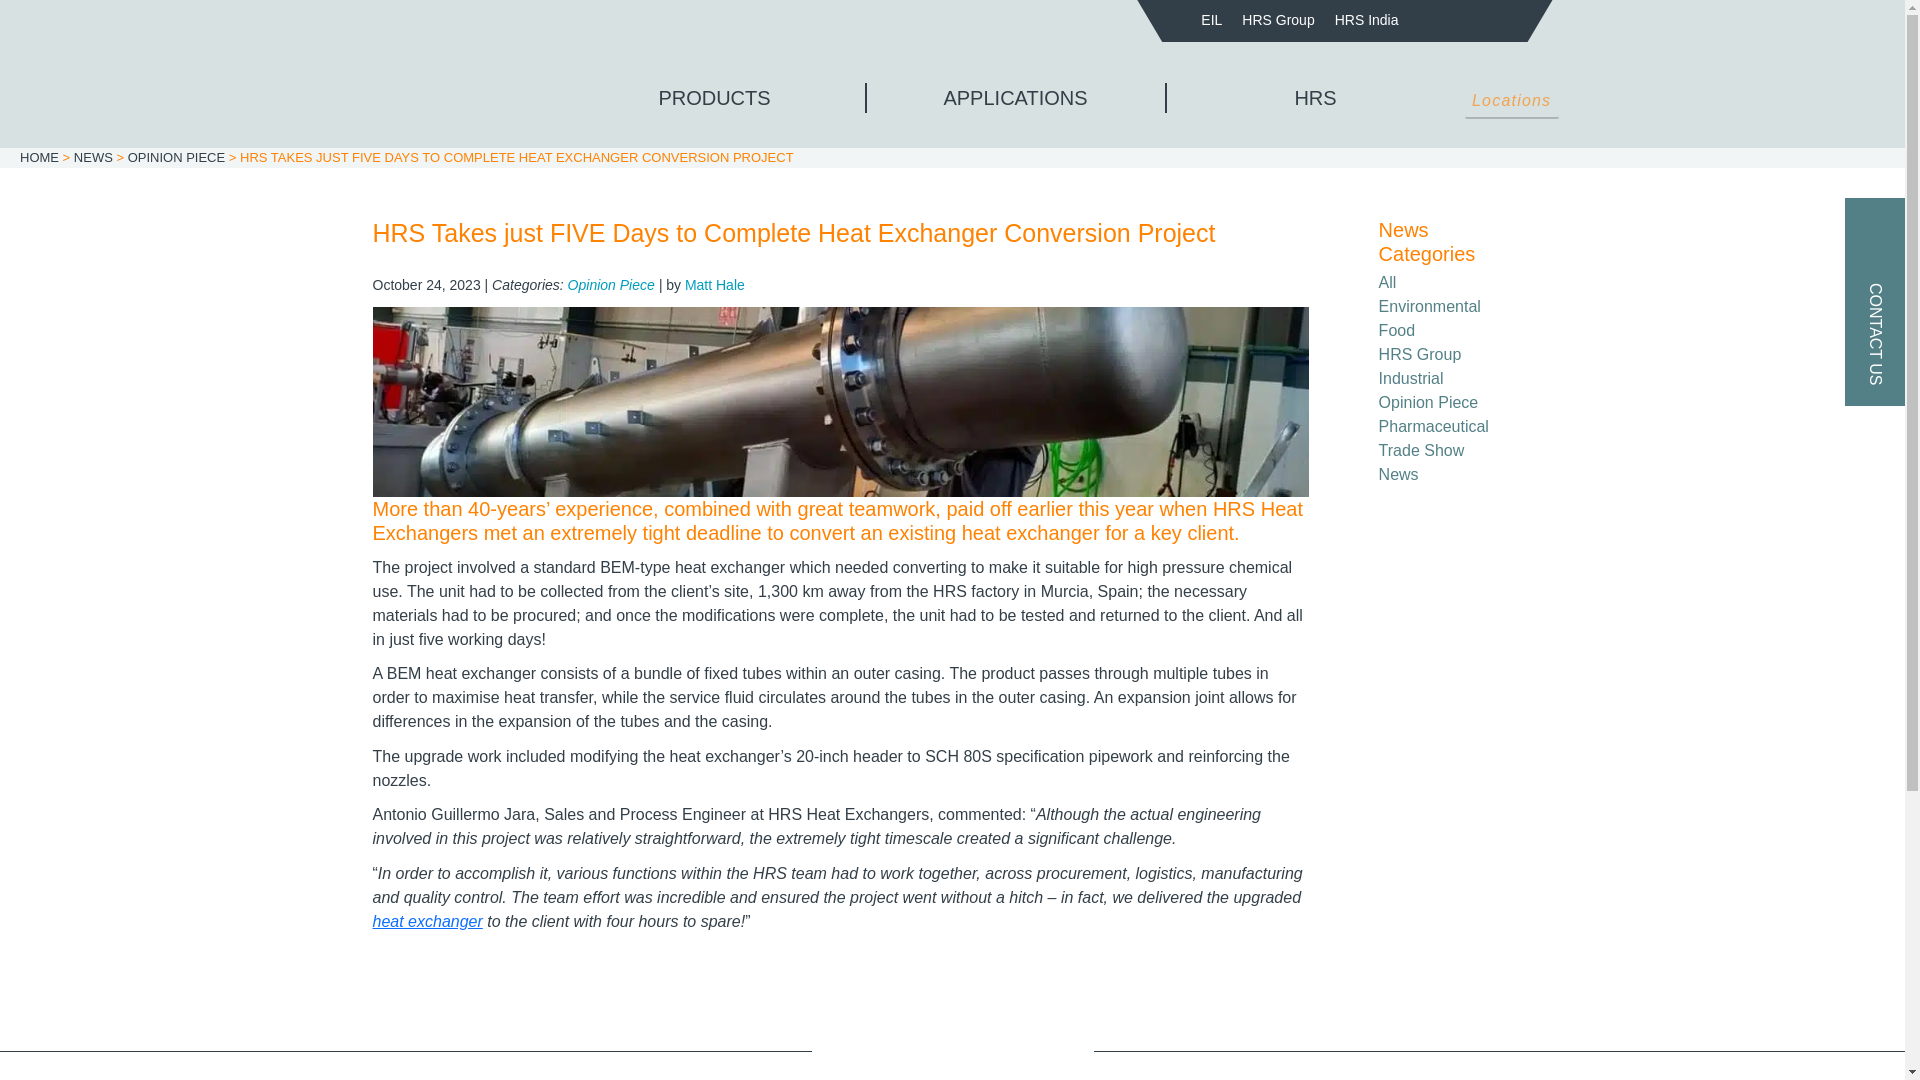 This screenshot has width=1920, height=1080. What do you see at coordinates (1211, 20) in the screenshot?
I see `EIL` at bounding box center [1211, 20].